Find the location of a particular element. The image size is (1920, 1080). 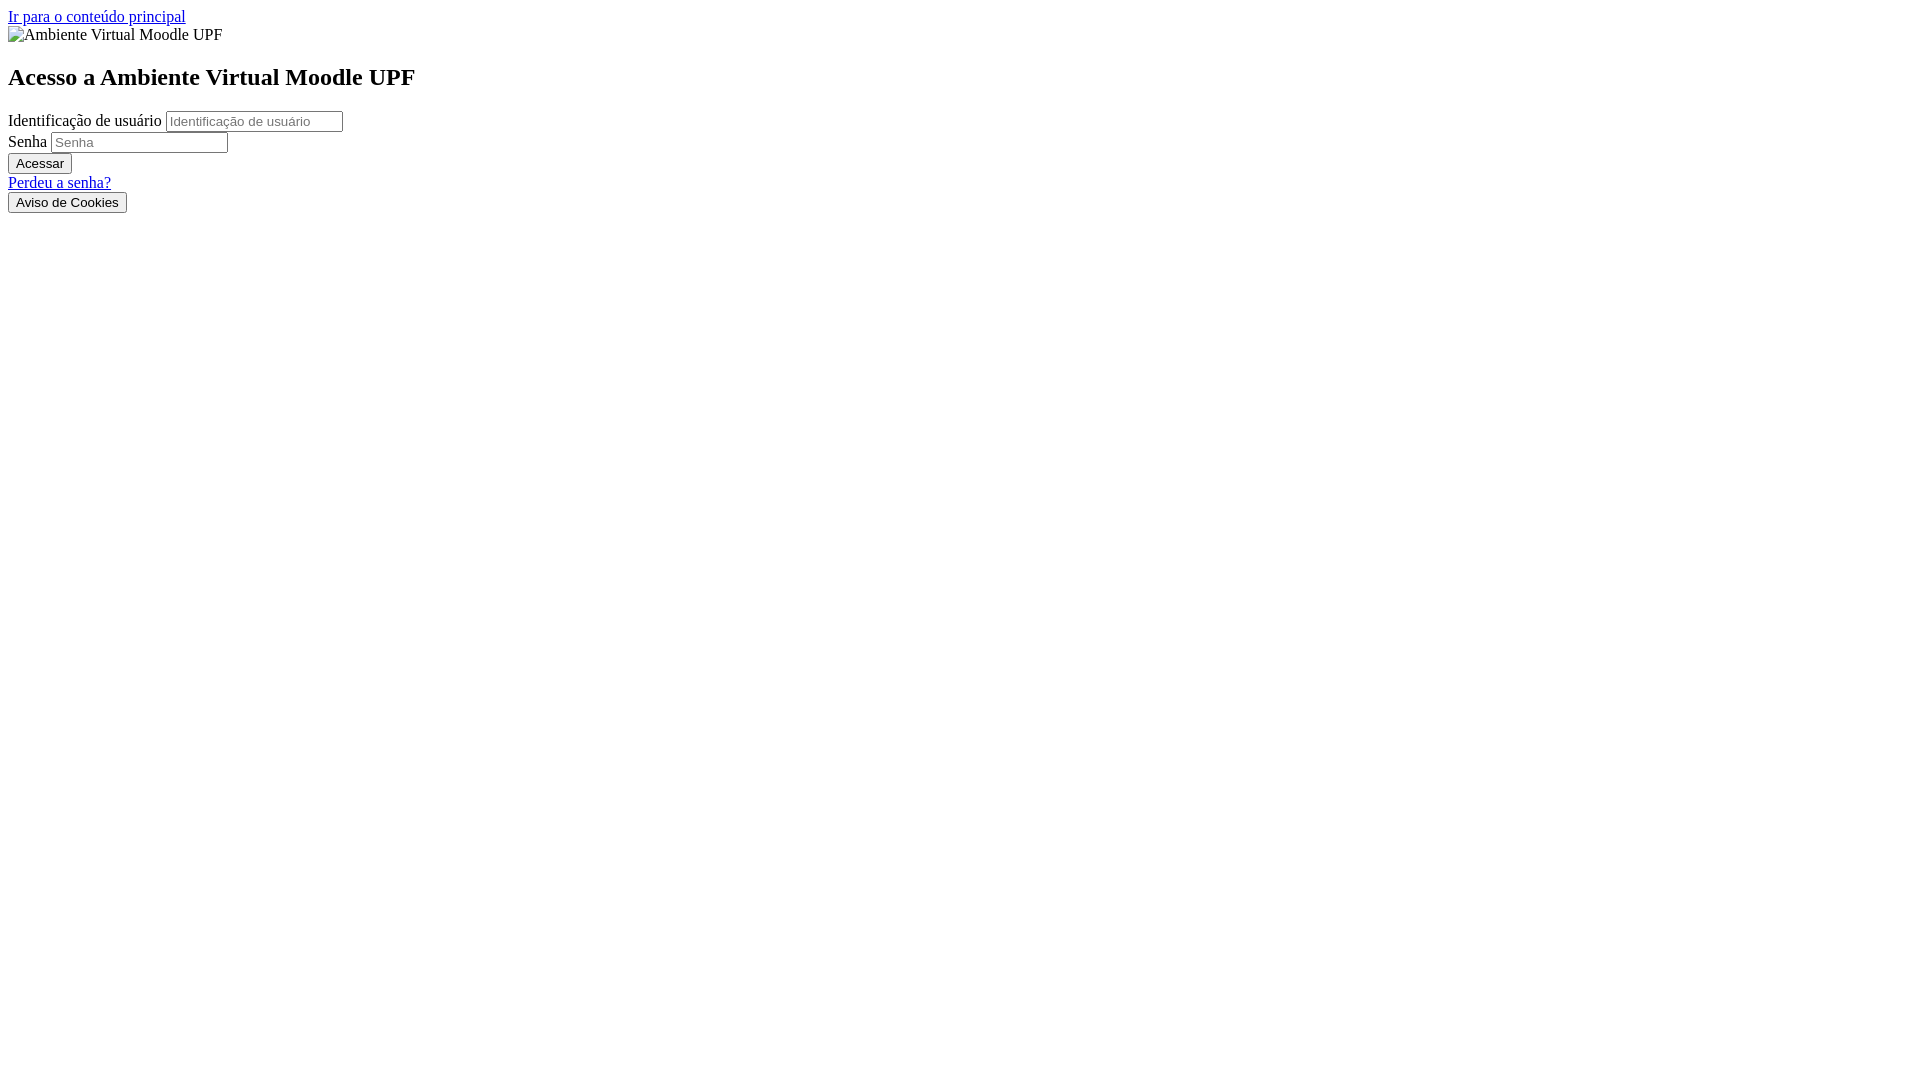

Perdeu a senha? is located at coordinates (60, 182).